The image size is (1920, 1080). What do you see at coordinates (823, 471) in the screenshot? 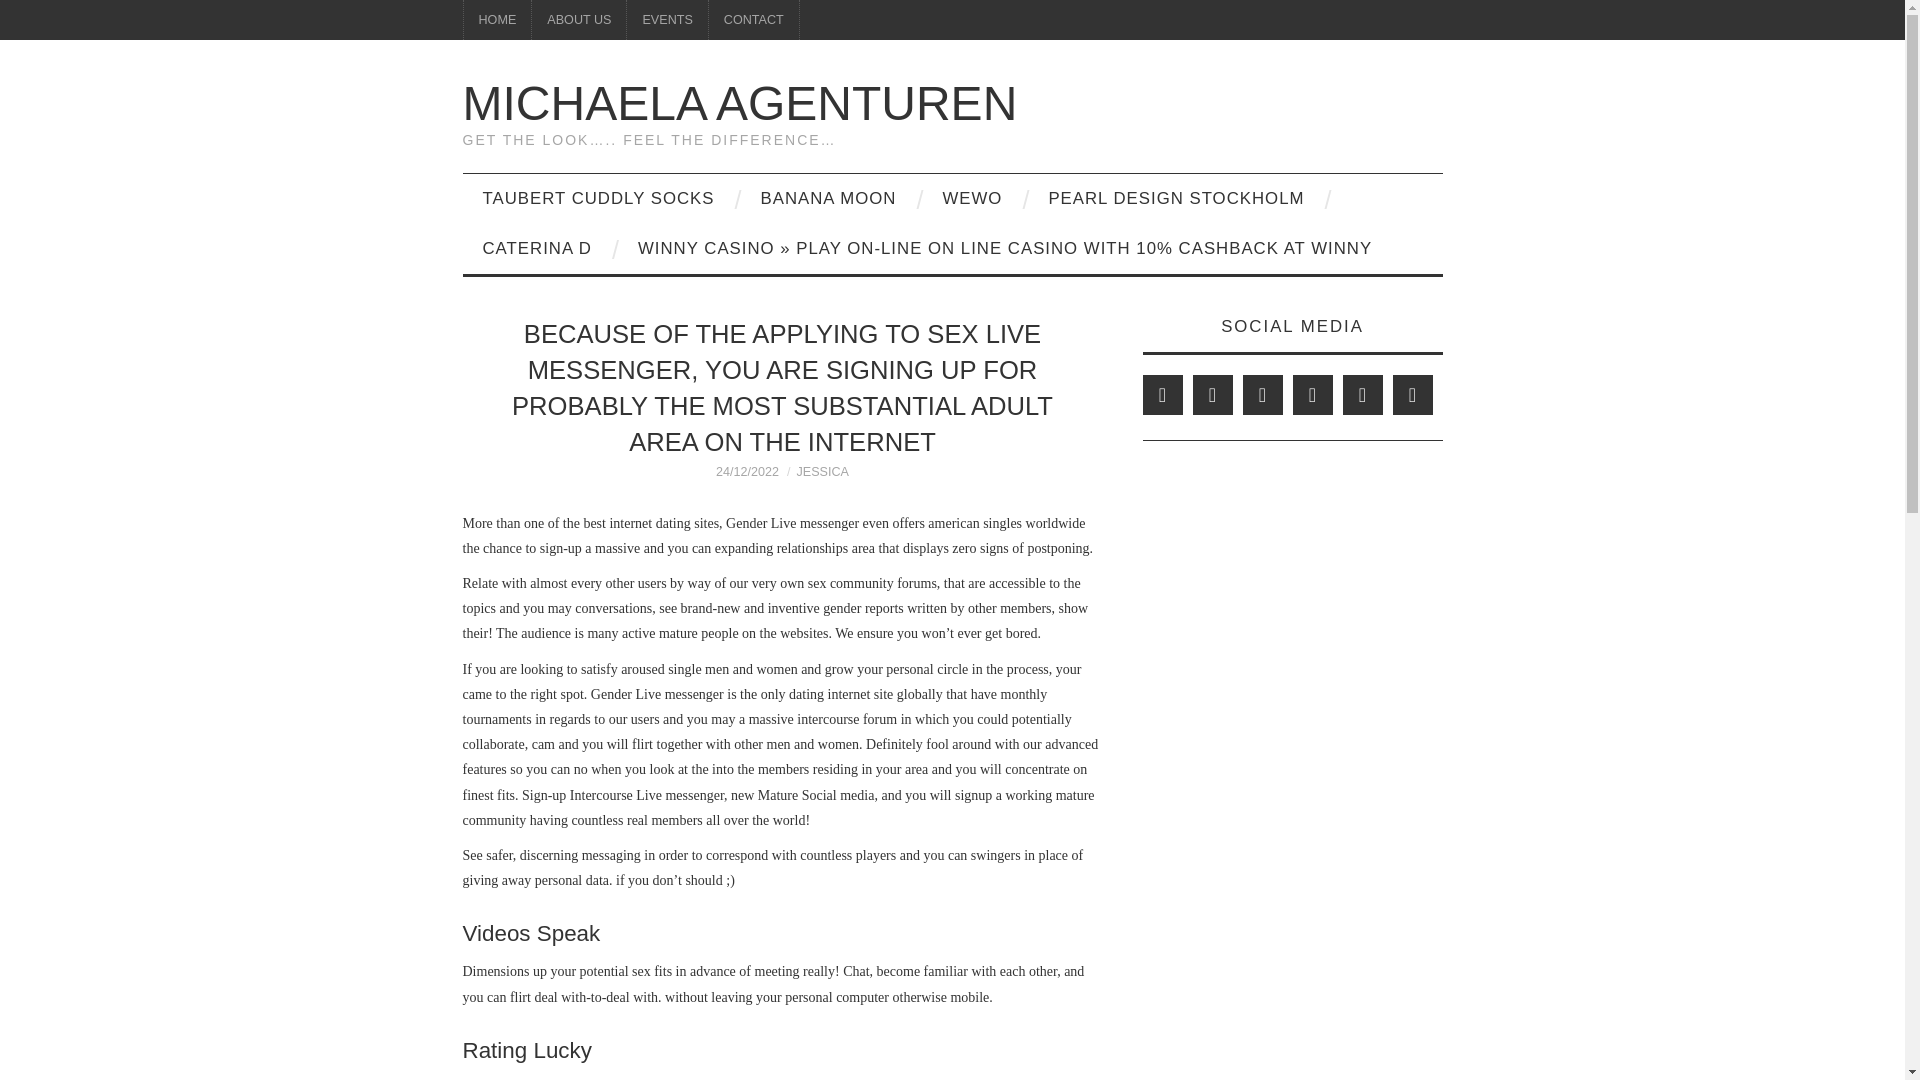
I see `JESSICA` at bounding box center [823, 471].